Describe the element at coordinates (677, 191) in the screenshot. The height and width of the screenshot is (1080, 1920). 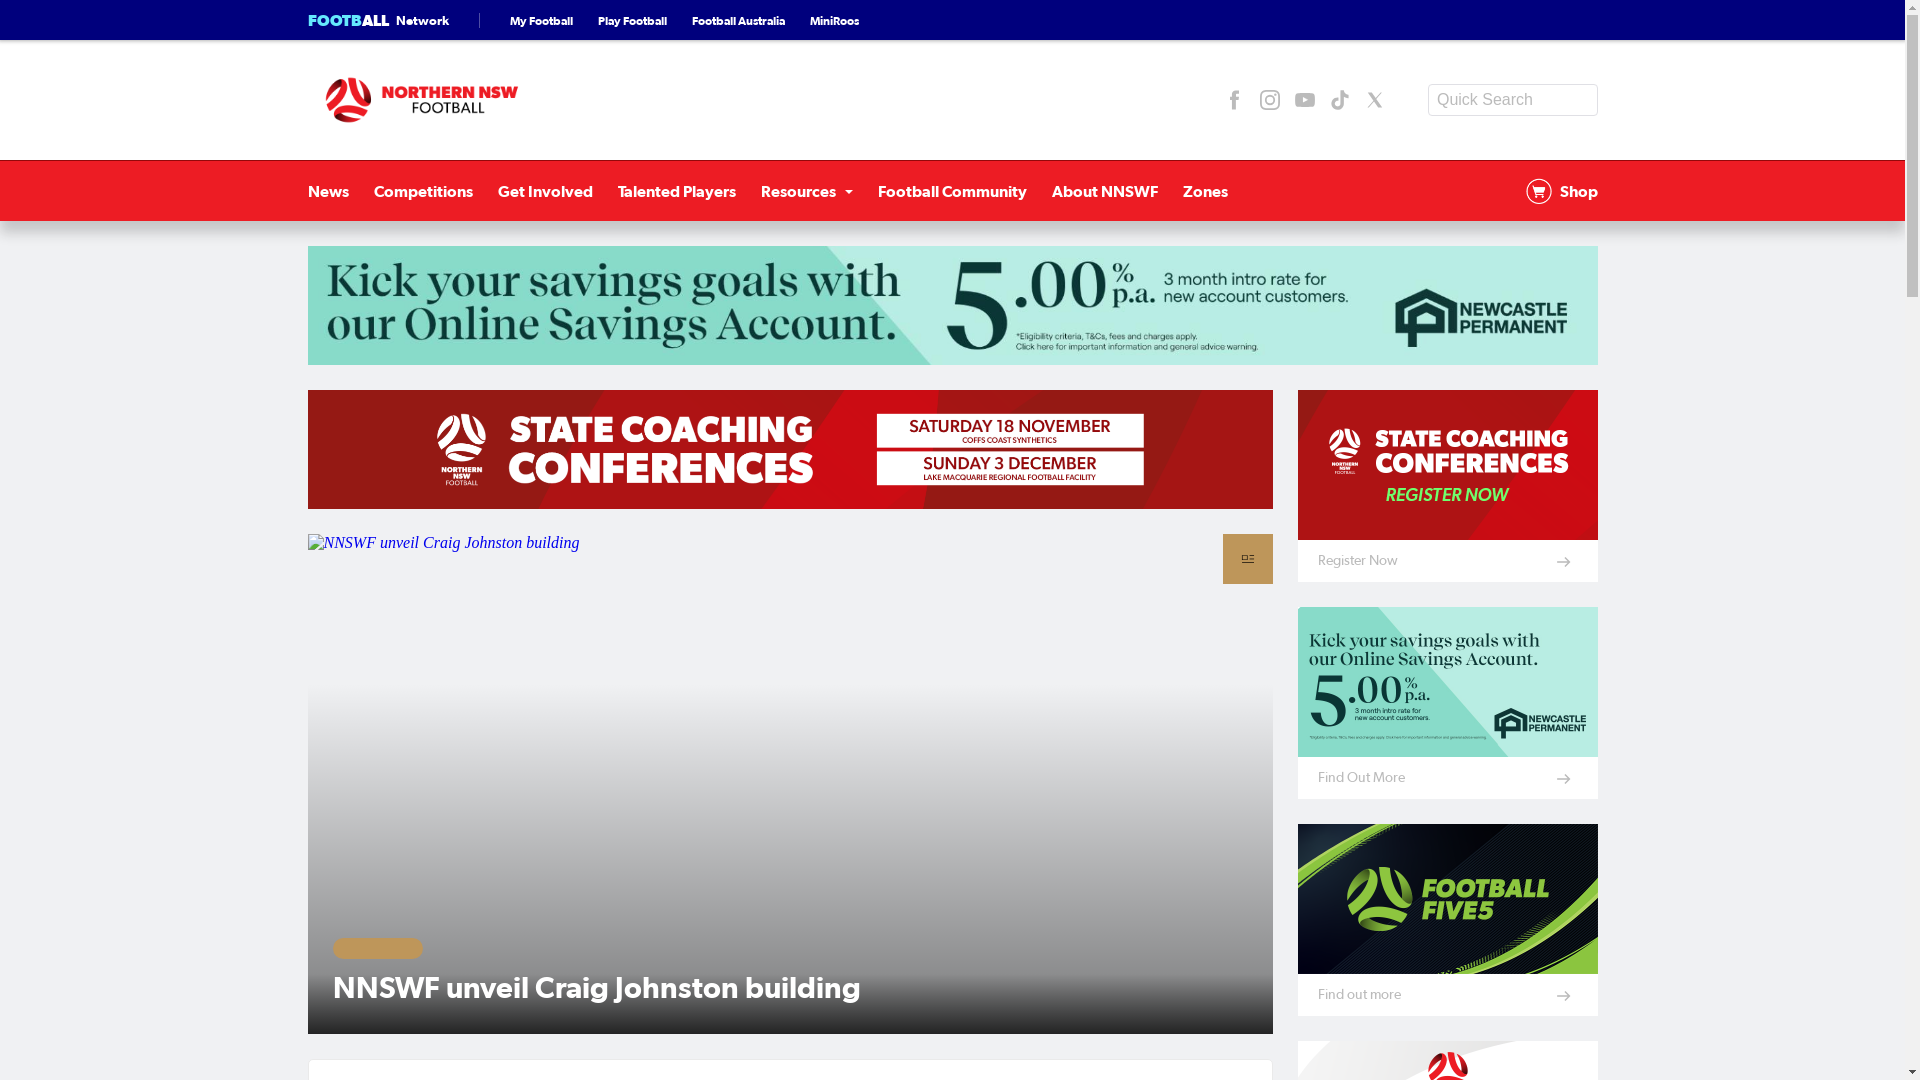
I see `Talented Players` at that location.